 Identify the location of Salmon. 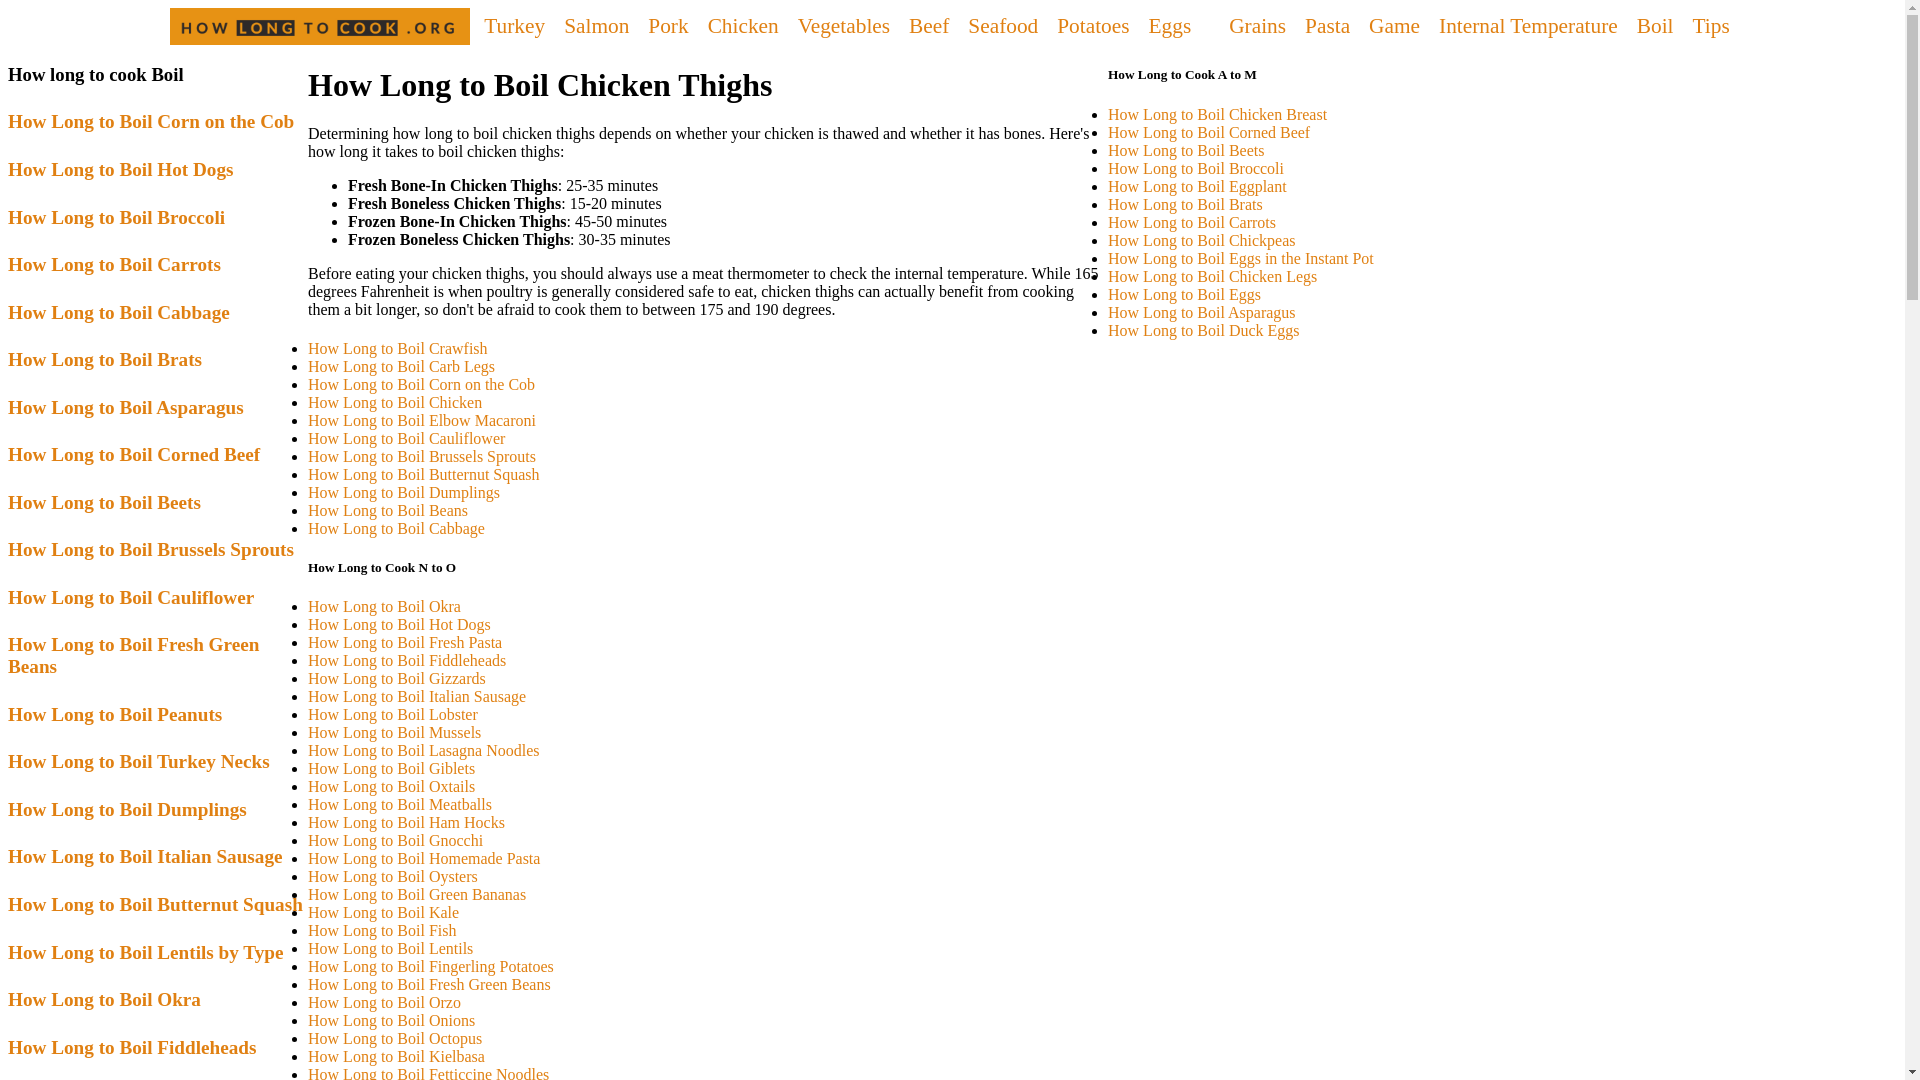
(594, 26).